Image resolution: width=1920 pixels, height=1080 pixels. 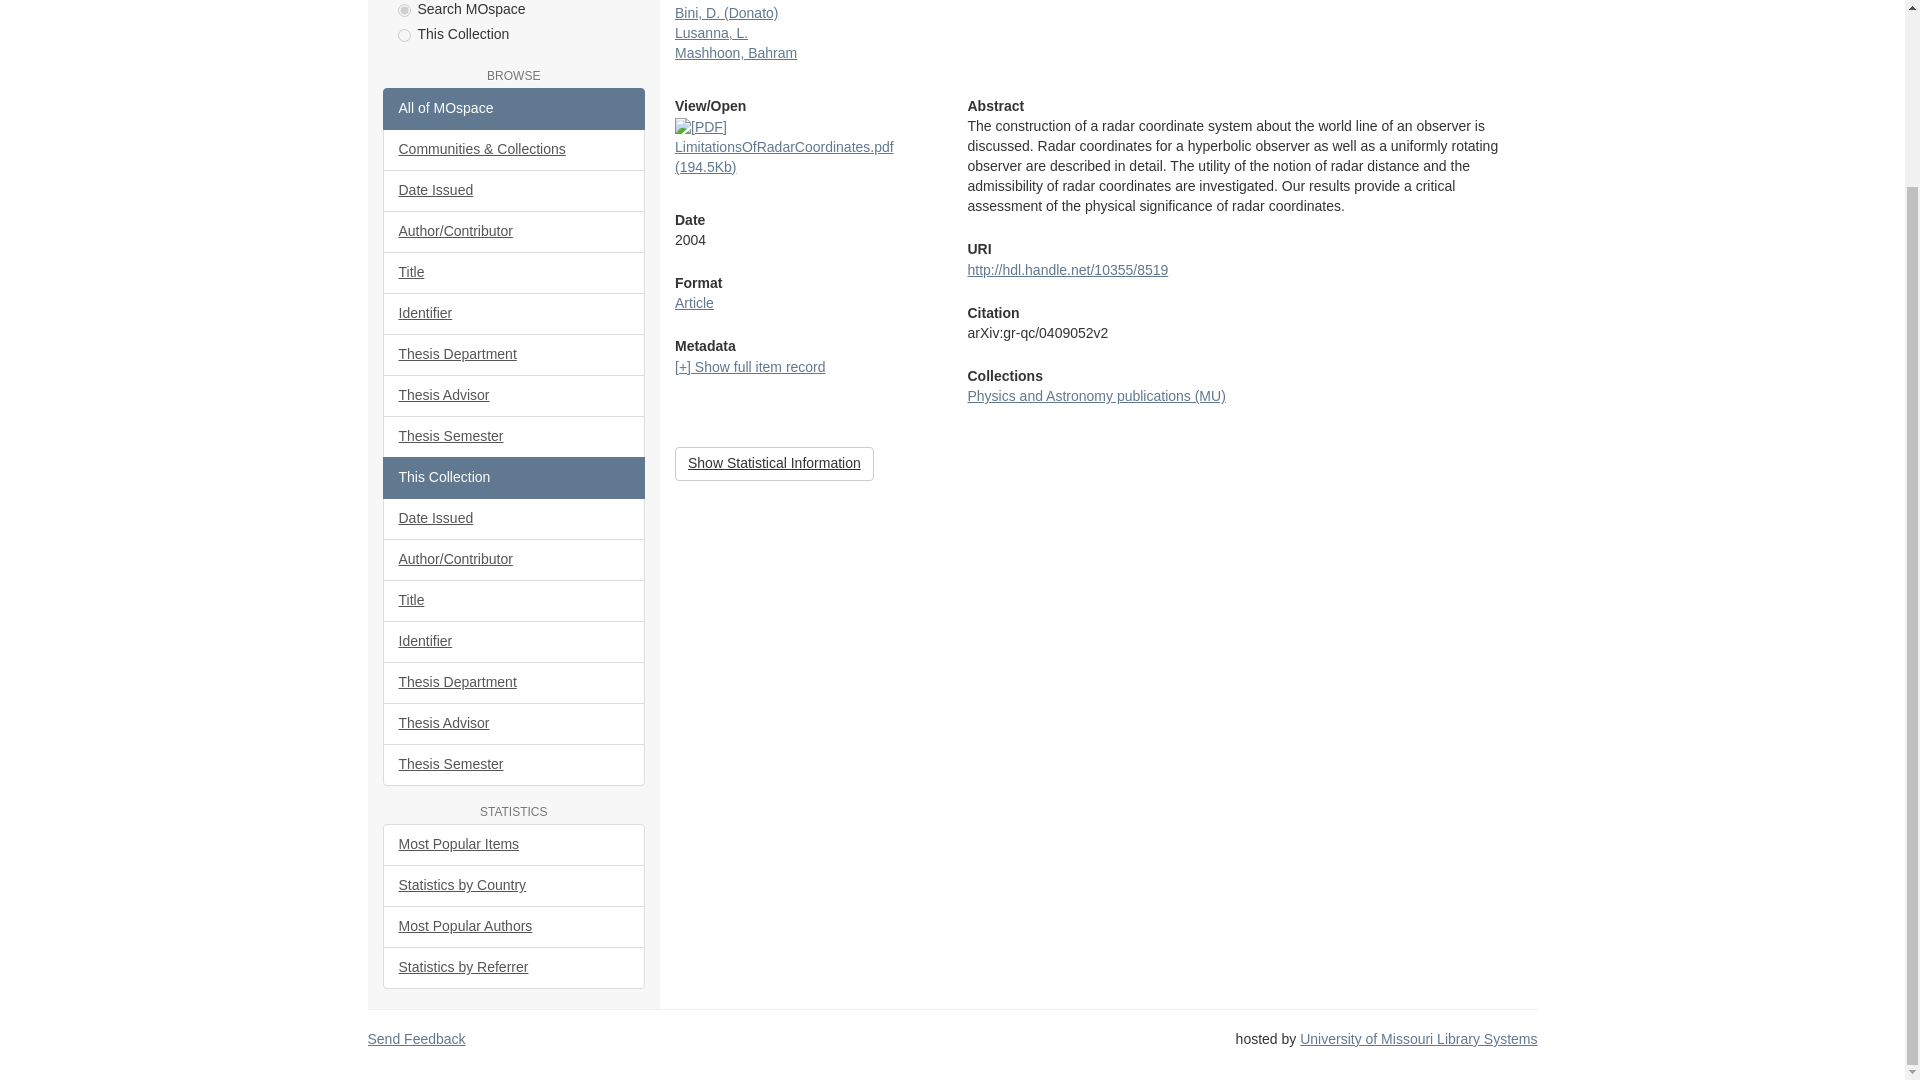 What do you see at coordinates (514, 313) in the screenshot?
I see `Identifier` at bounding box center [514, 313].